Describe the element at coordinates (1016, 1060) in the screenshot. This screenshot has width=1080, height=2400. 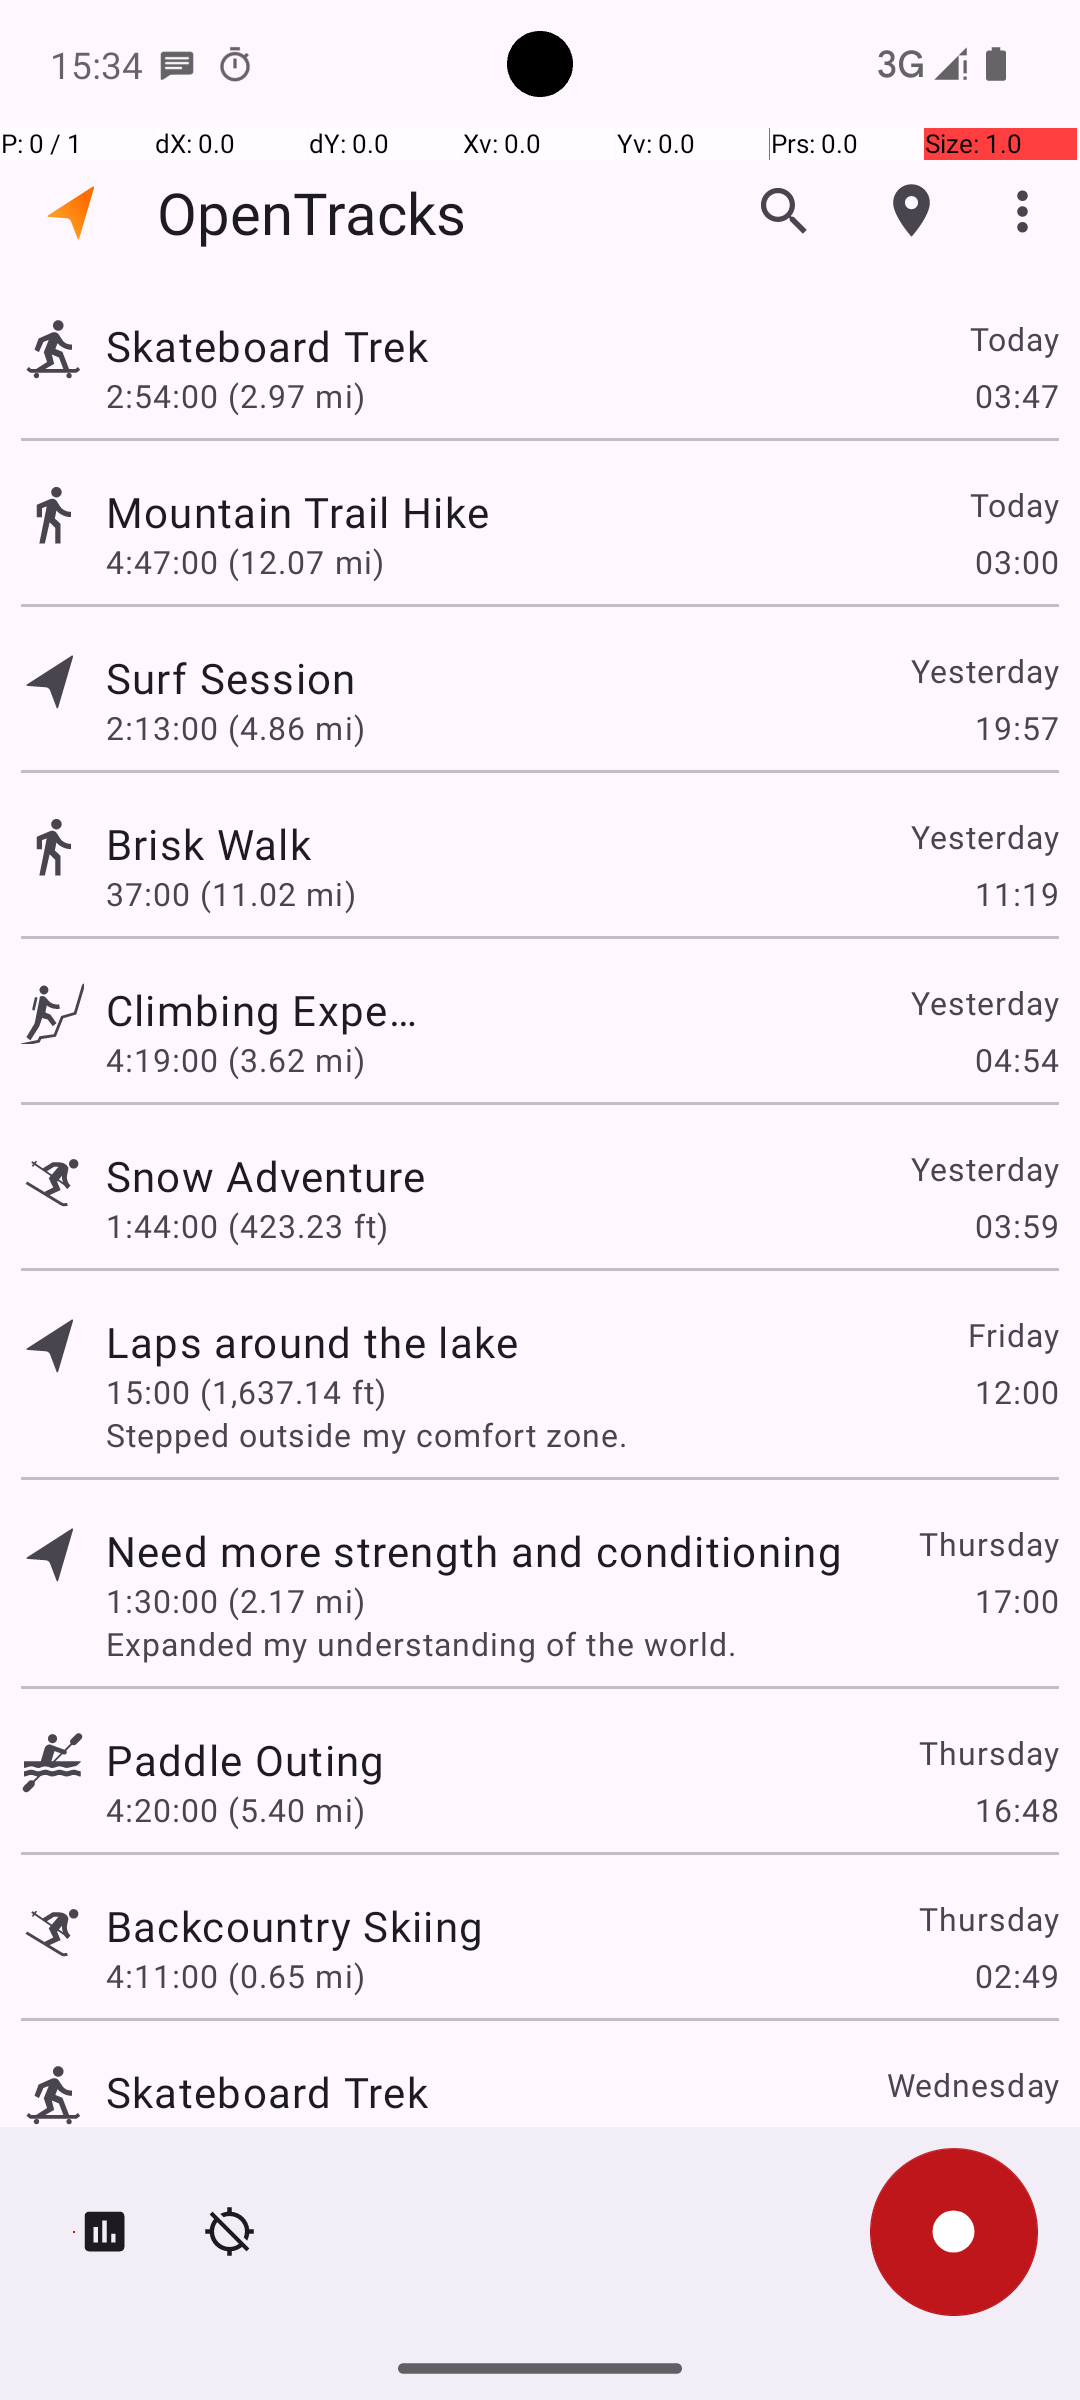
I see `04:54` at that location.